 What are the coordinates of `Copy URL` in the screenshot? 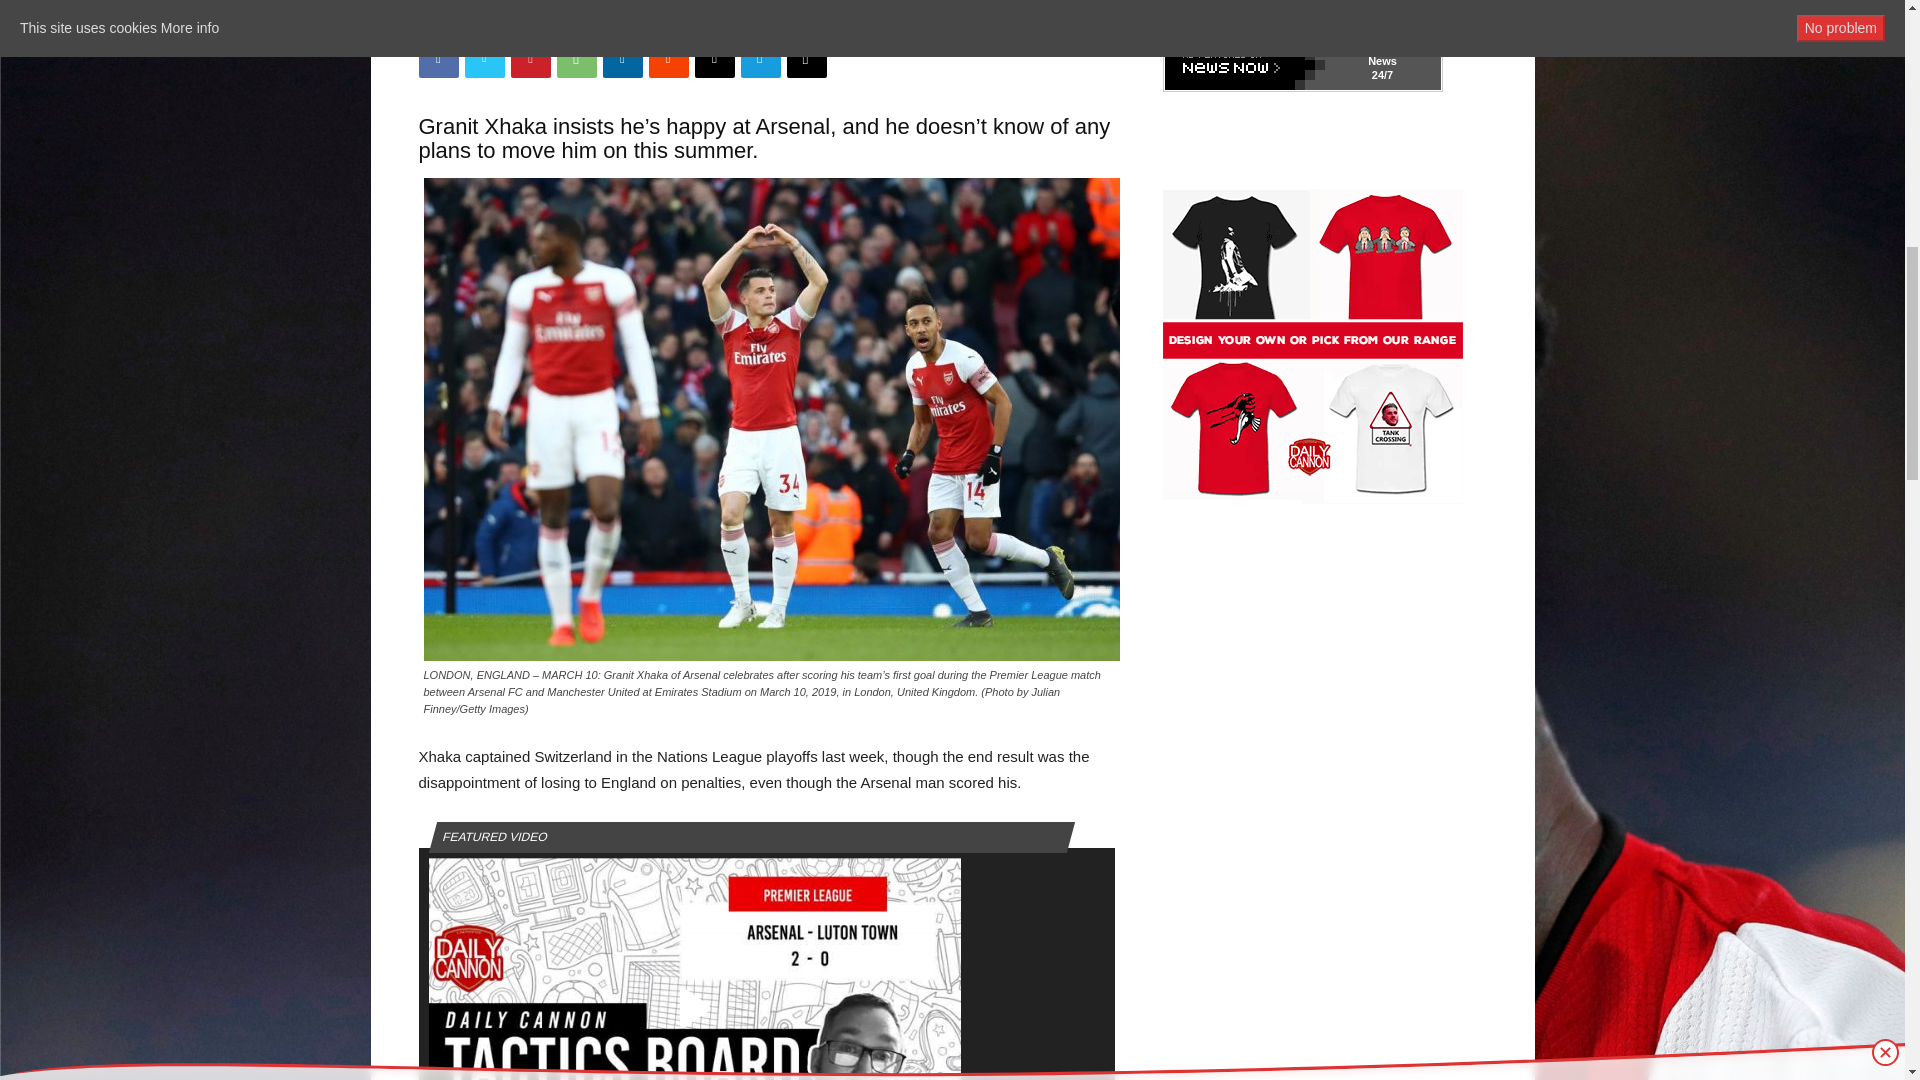 It's located at (805, 57).